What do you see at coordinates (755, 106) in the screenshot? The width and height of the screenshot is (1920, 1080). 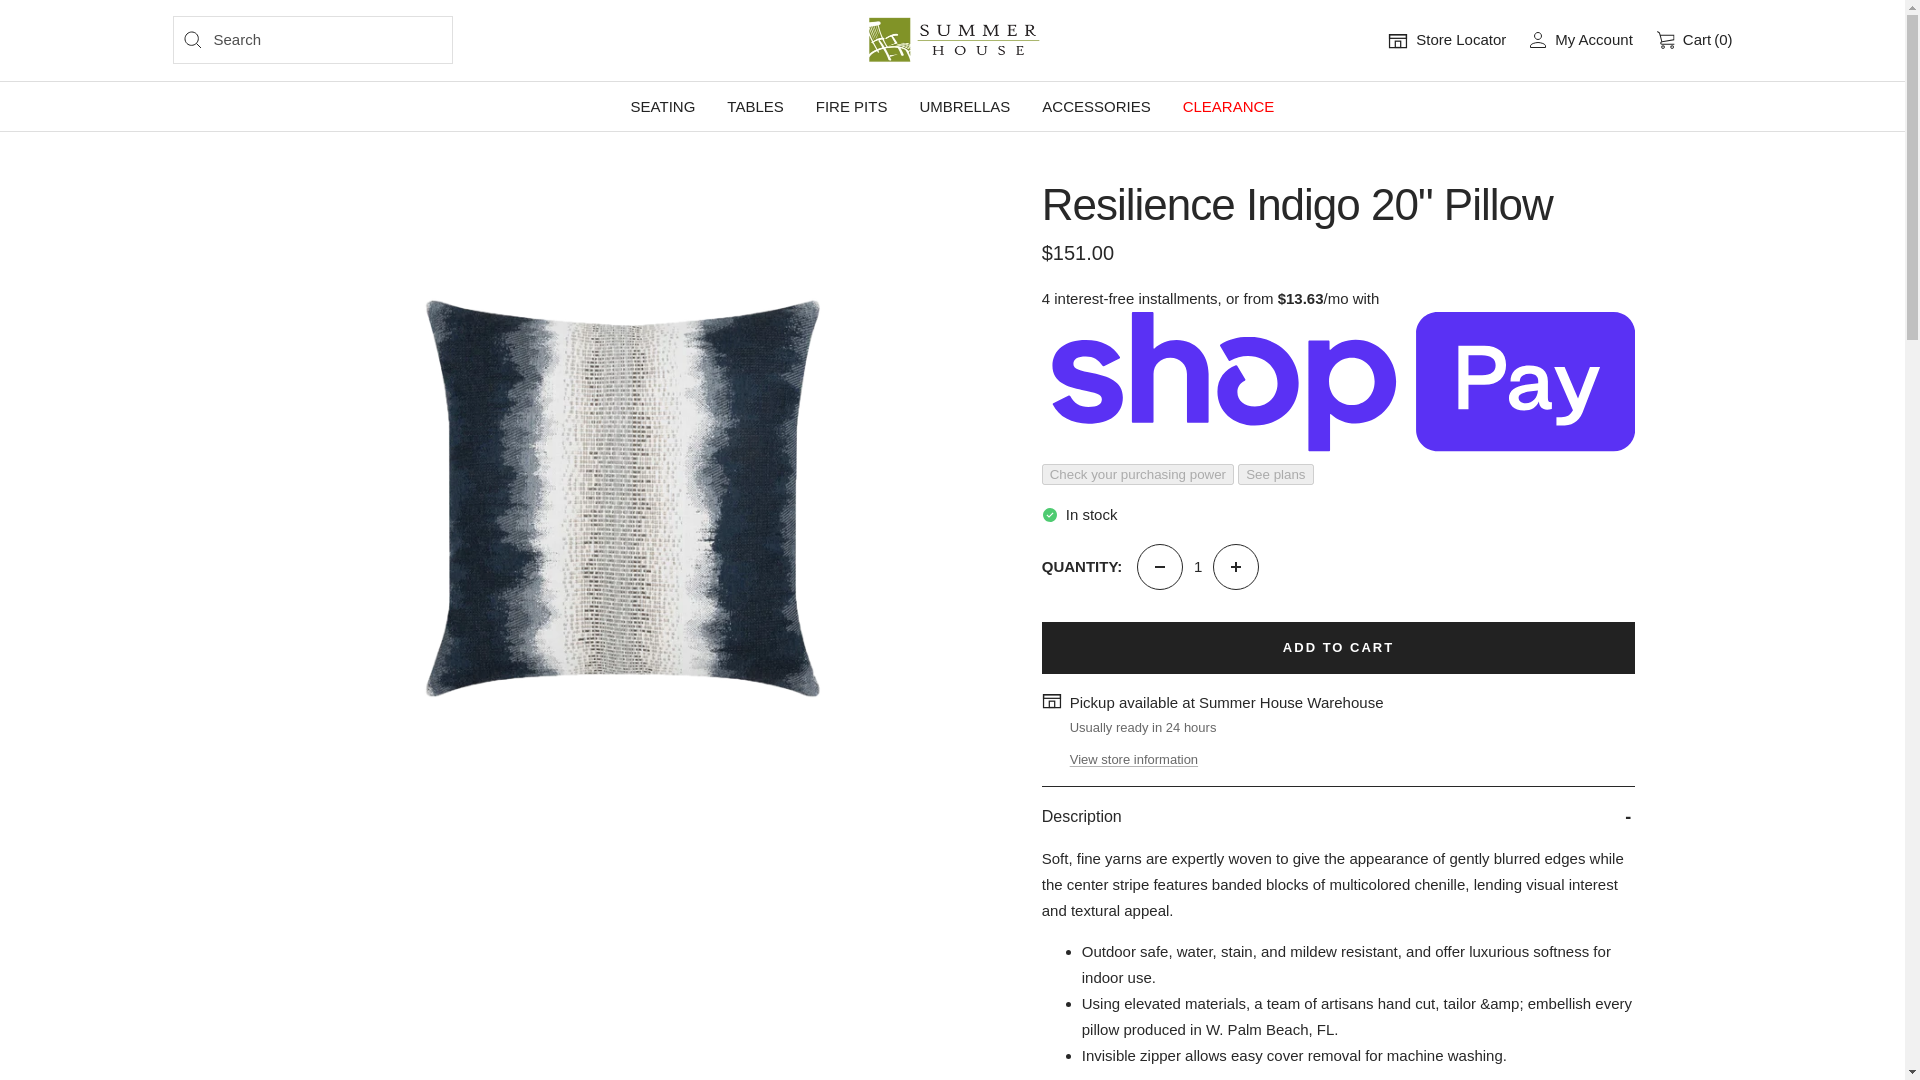 I see `TABLES` at bounding box center [755, 106].